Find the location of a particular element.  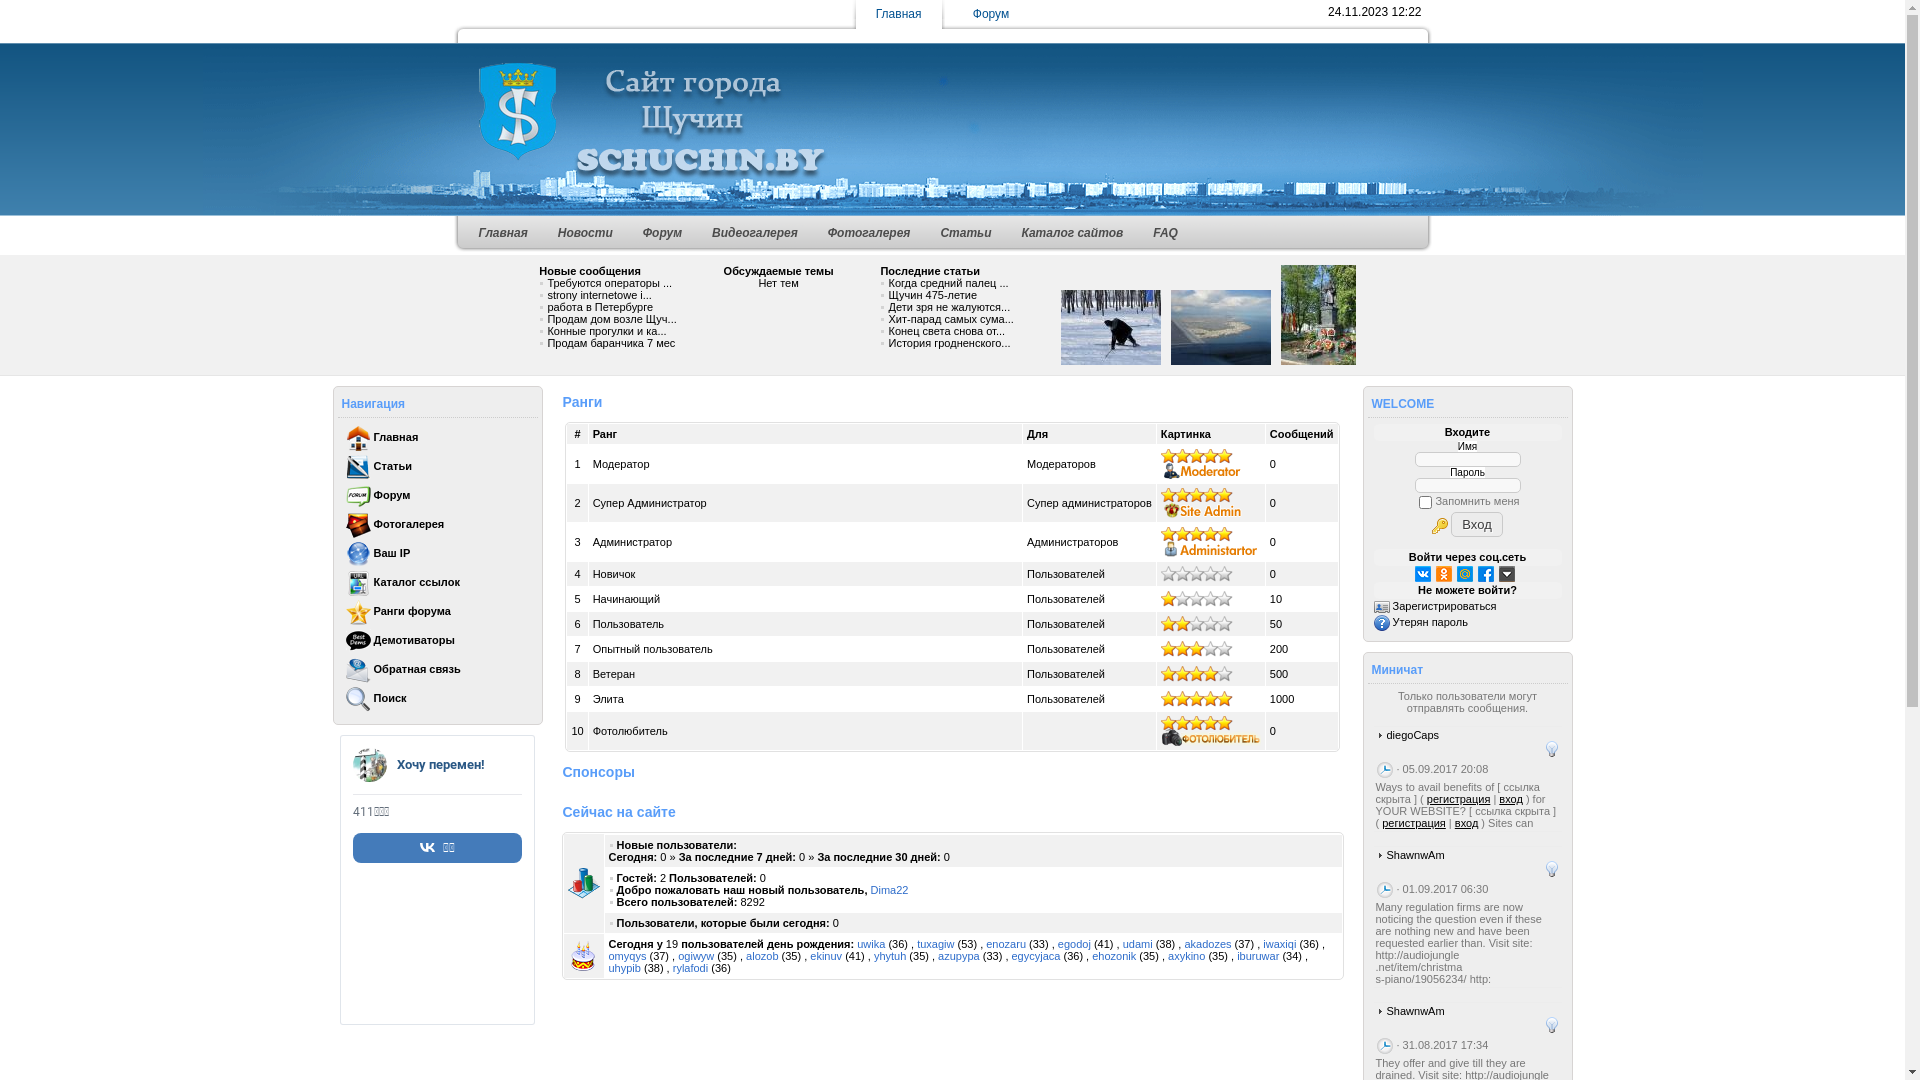

rylafodi is located at coordinates (690, 968).